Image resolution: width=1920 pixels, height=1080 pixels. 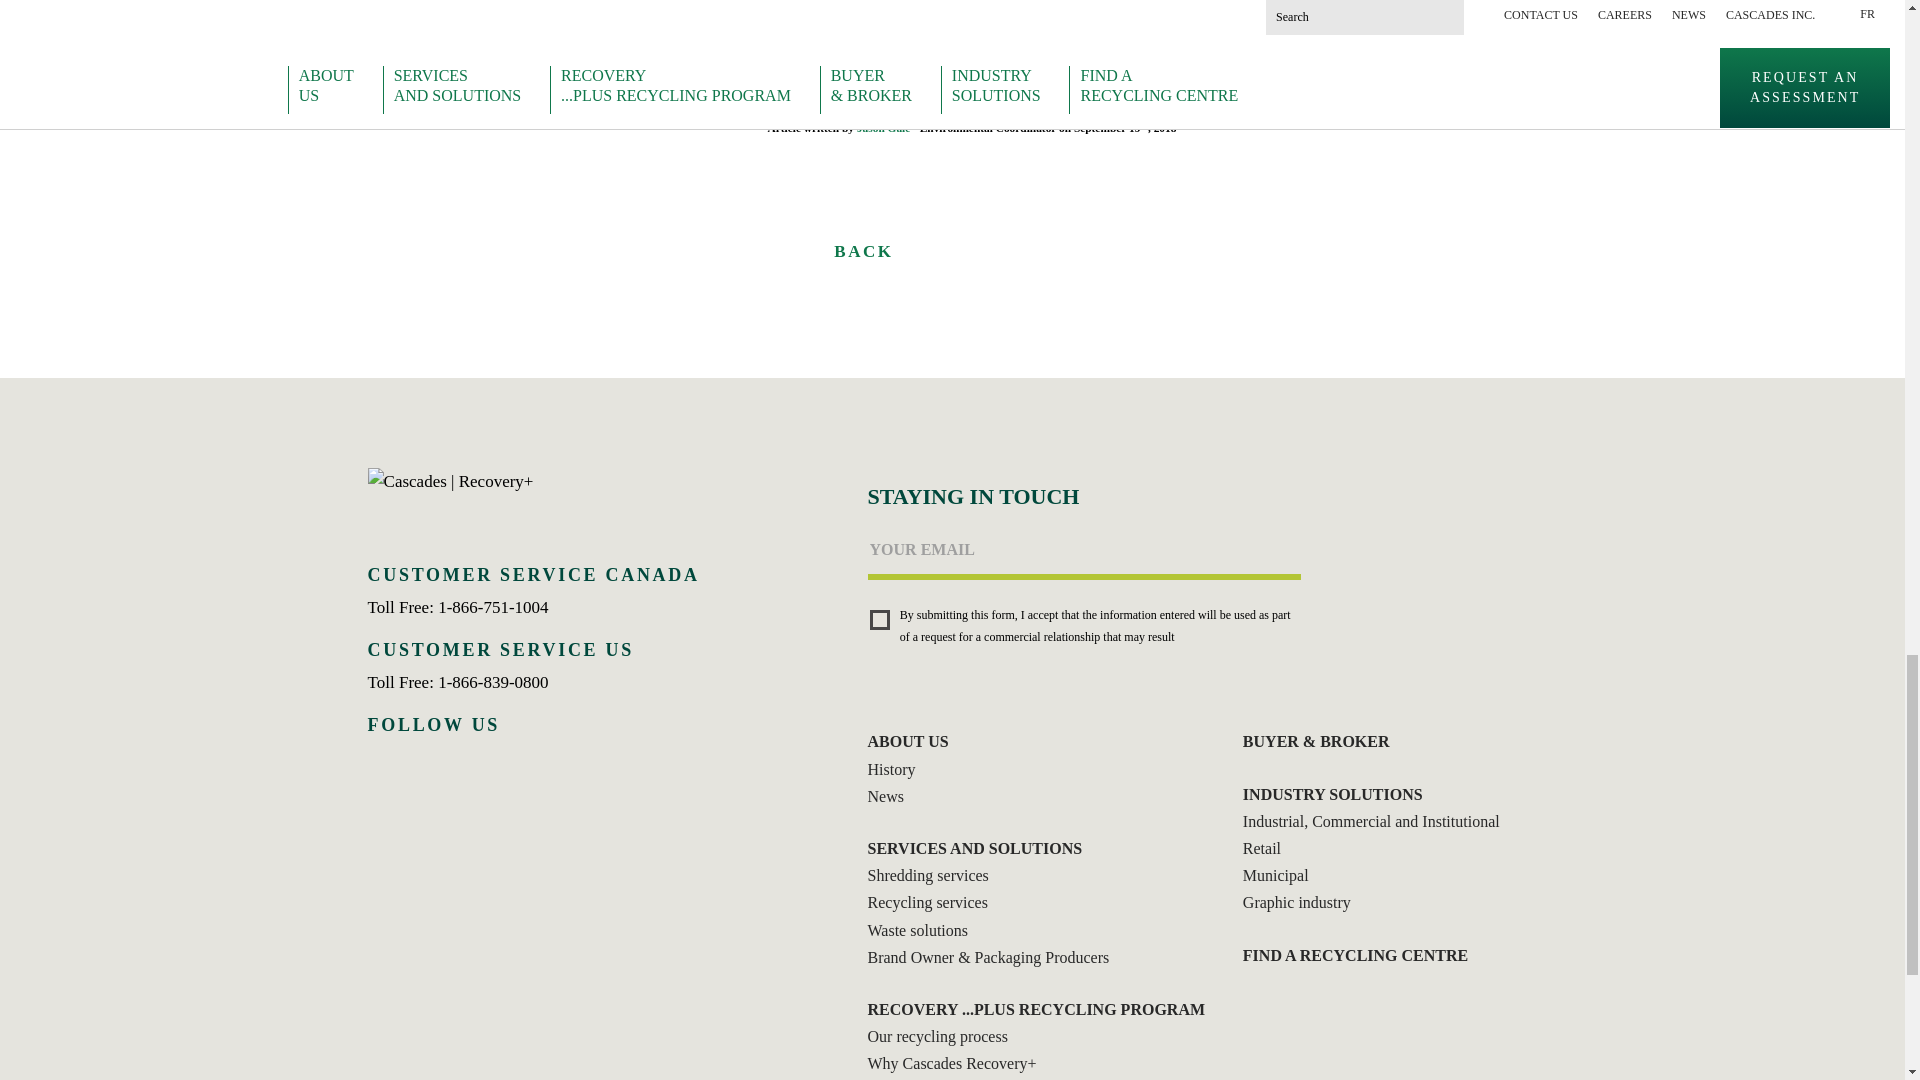 What do you see at coordinates (883, 128) in the screenshot?
I see `Jason Gale` at bounding box center [883, 128].